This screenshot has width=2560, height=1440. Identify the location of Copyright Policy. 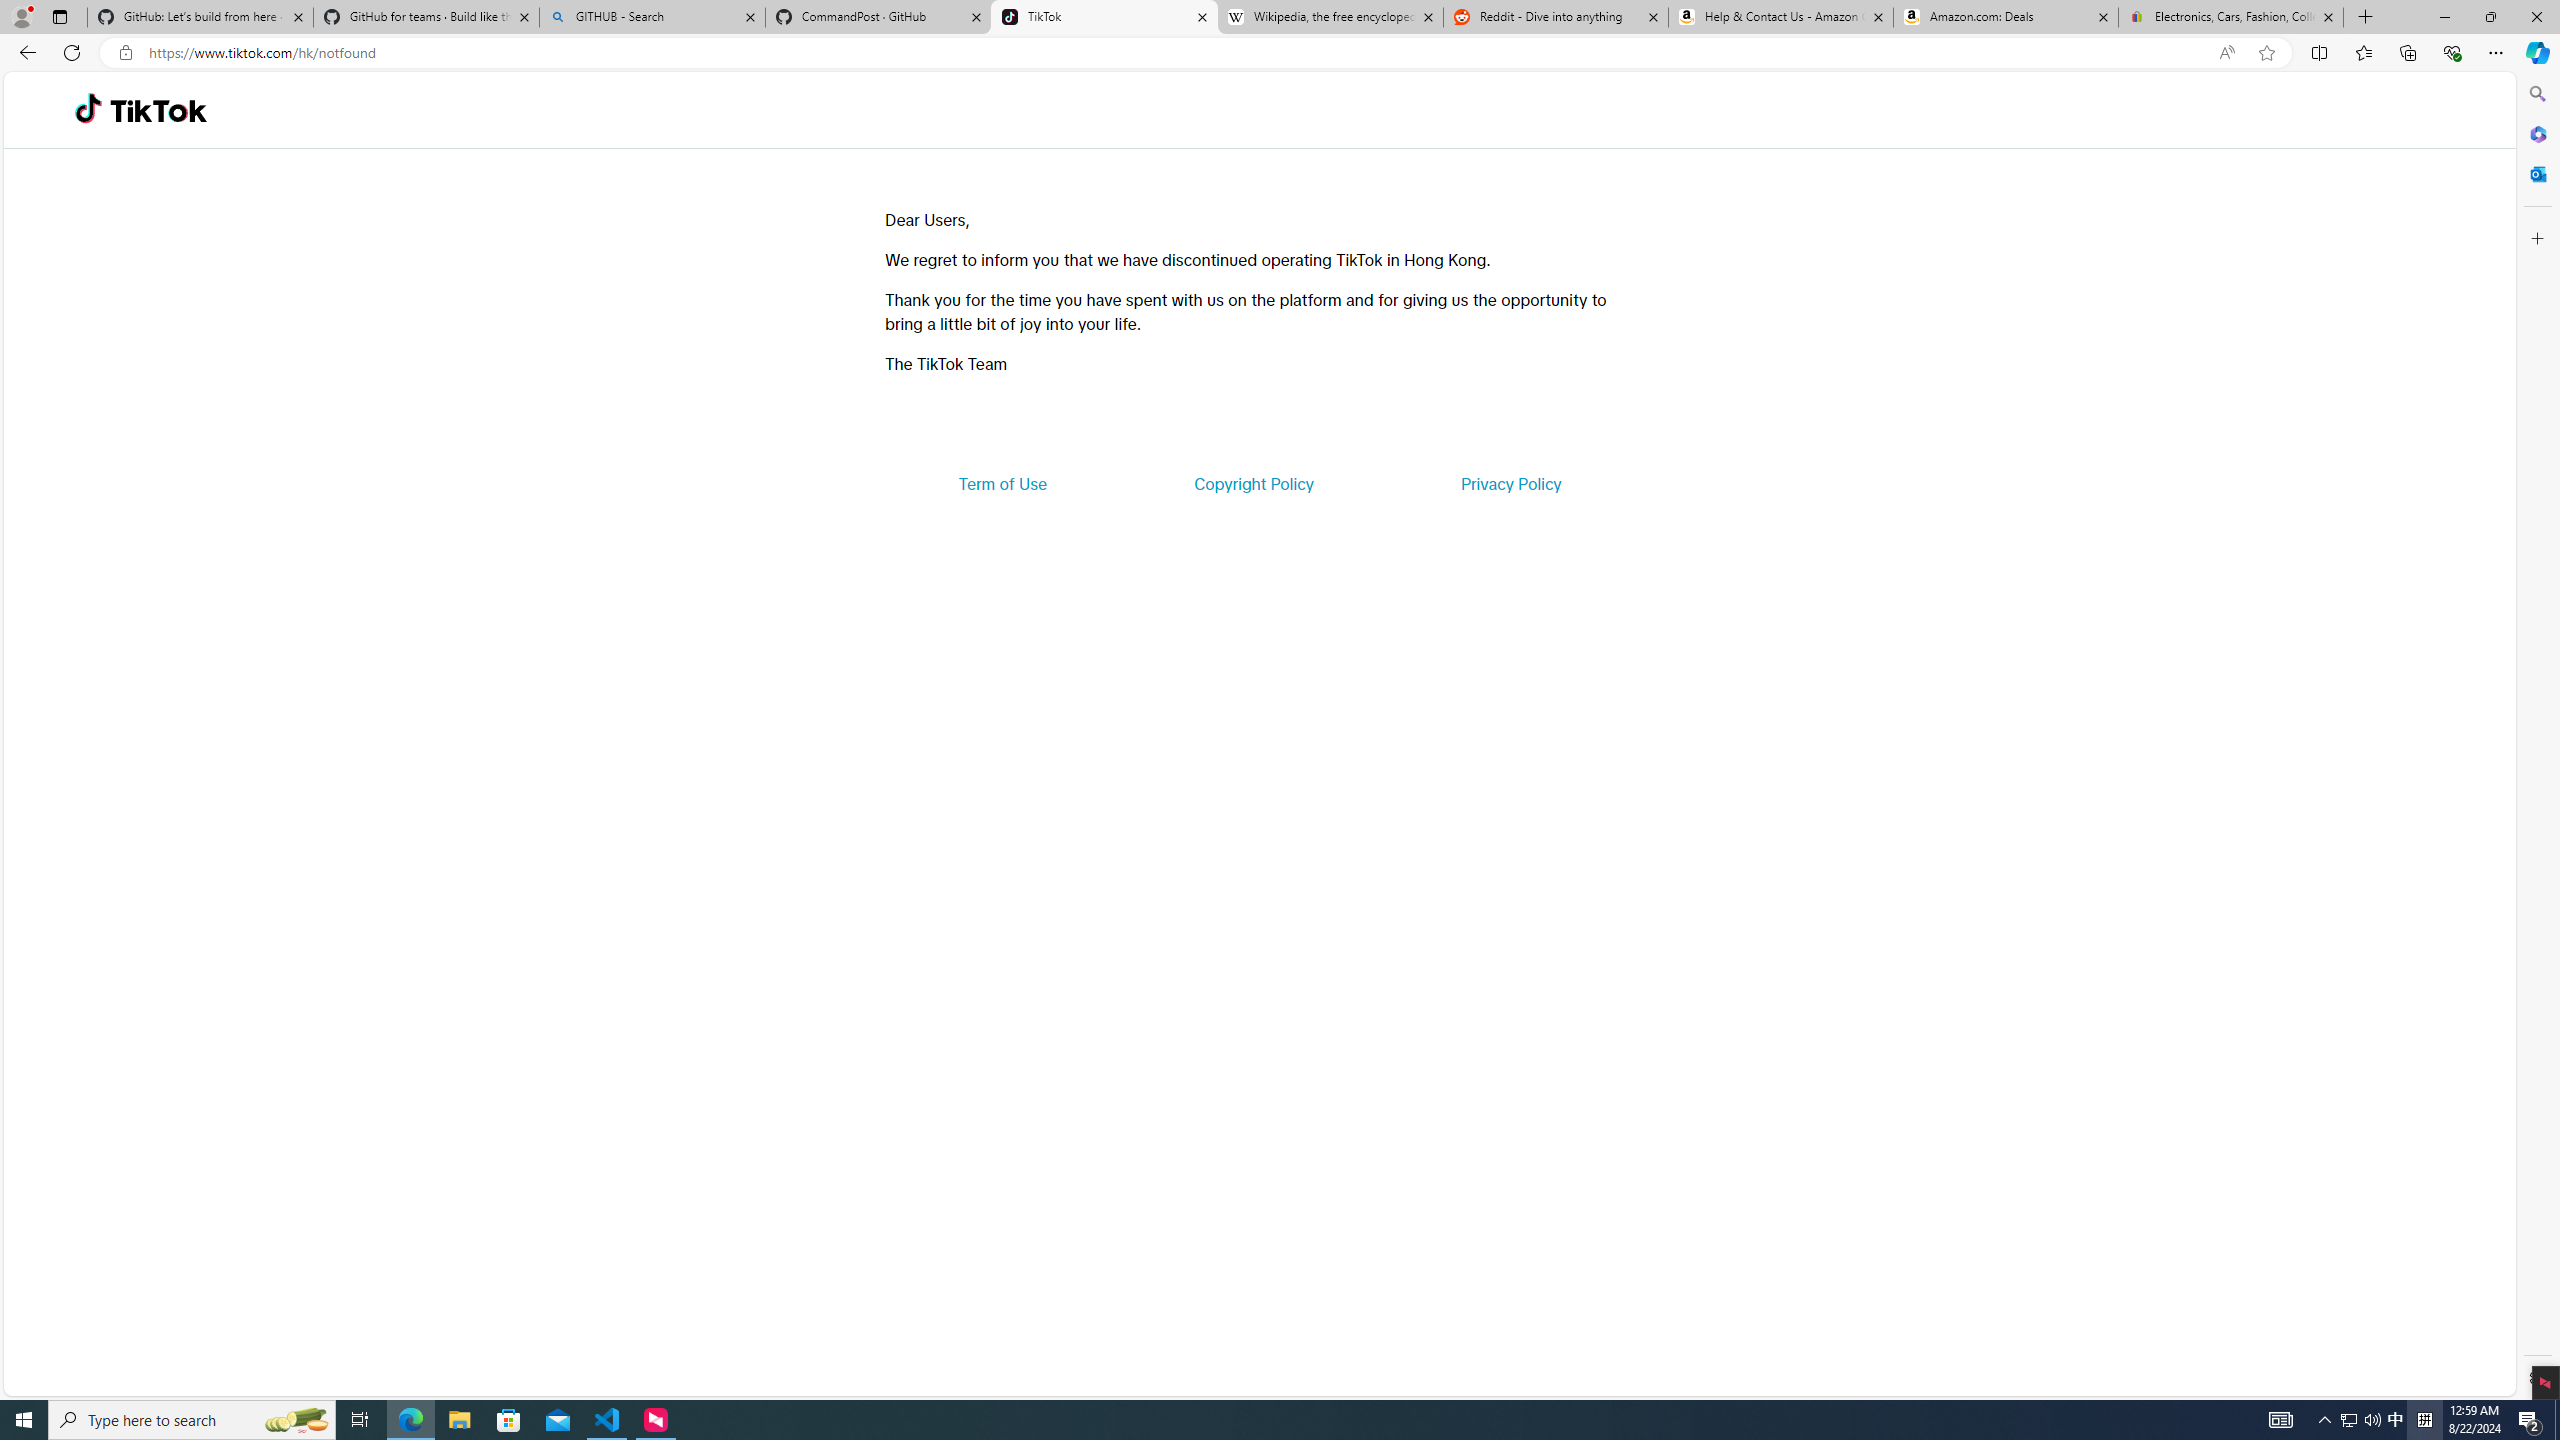
(1252, 484).